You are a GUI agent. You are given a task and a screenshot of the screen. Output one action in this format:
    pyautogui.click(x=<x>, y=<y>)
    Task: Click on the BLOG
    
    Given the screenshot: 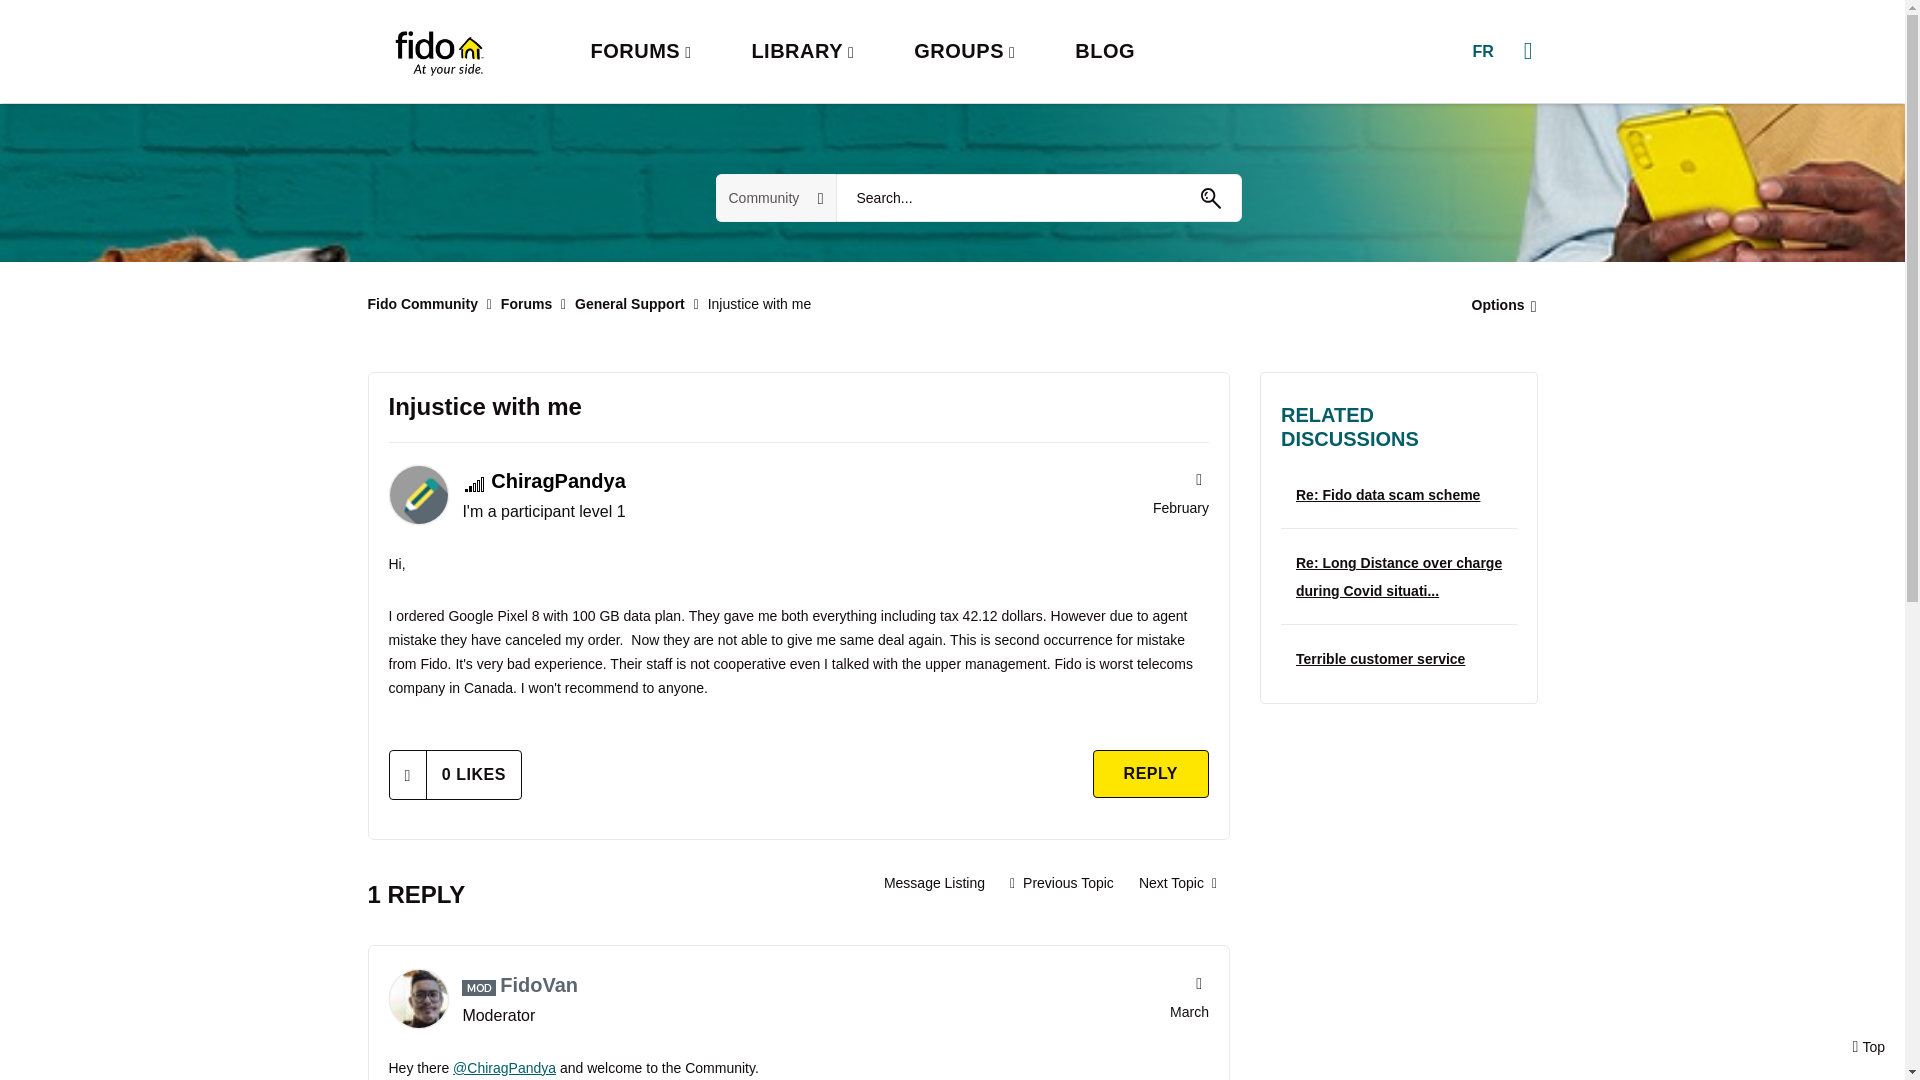 What is the action you would take?
    pyautogui.click(x=1104, y=52)
    